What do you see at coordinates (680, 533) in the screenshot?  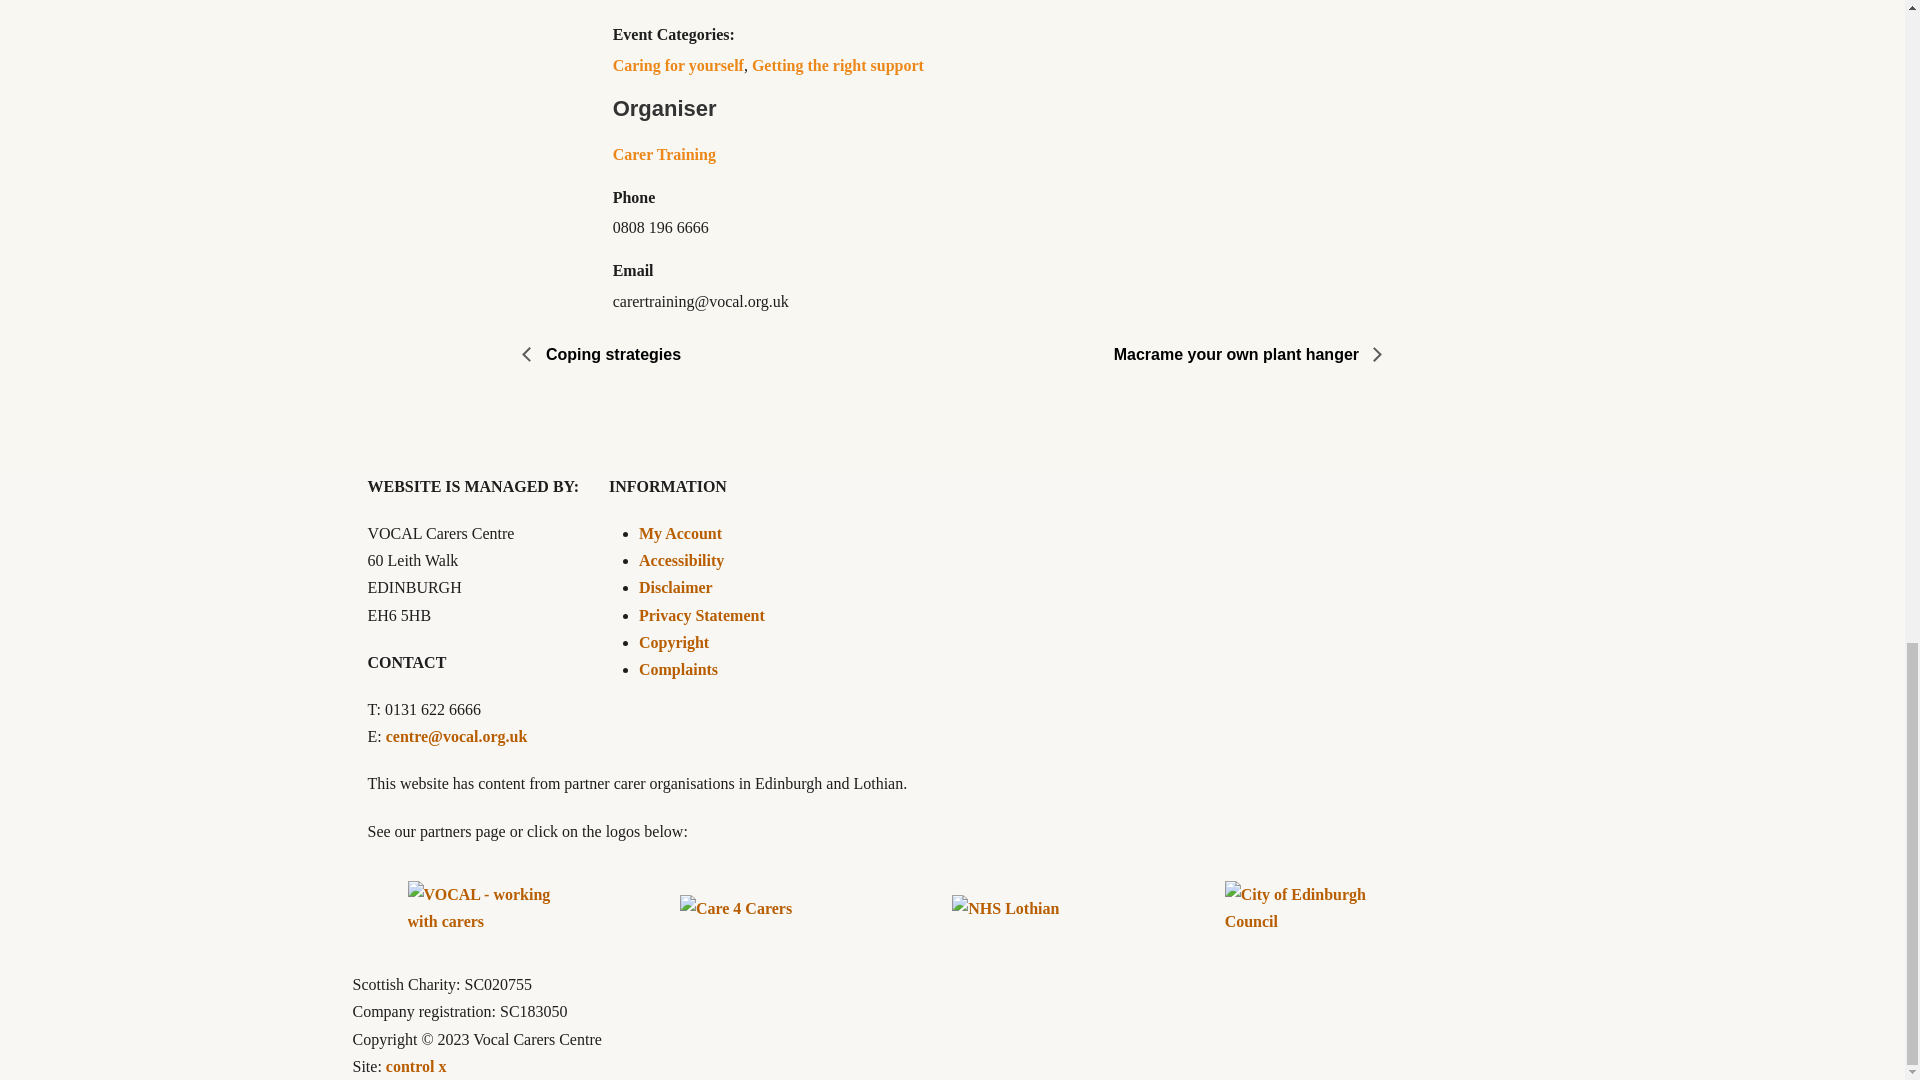 I see `My Account` at bounding box center [680, 533].